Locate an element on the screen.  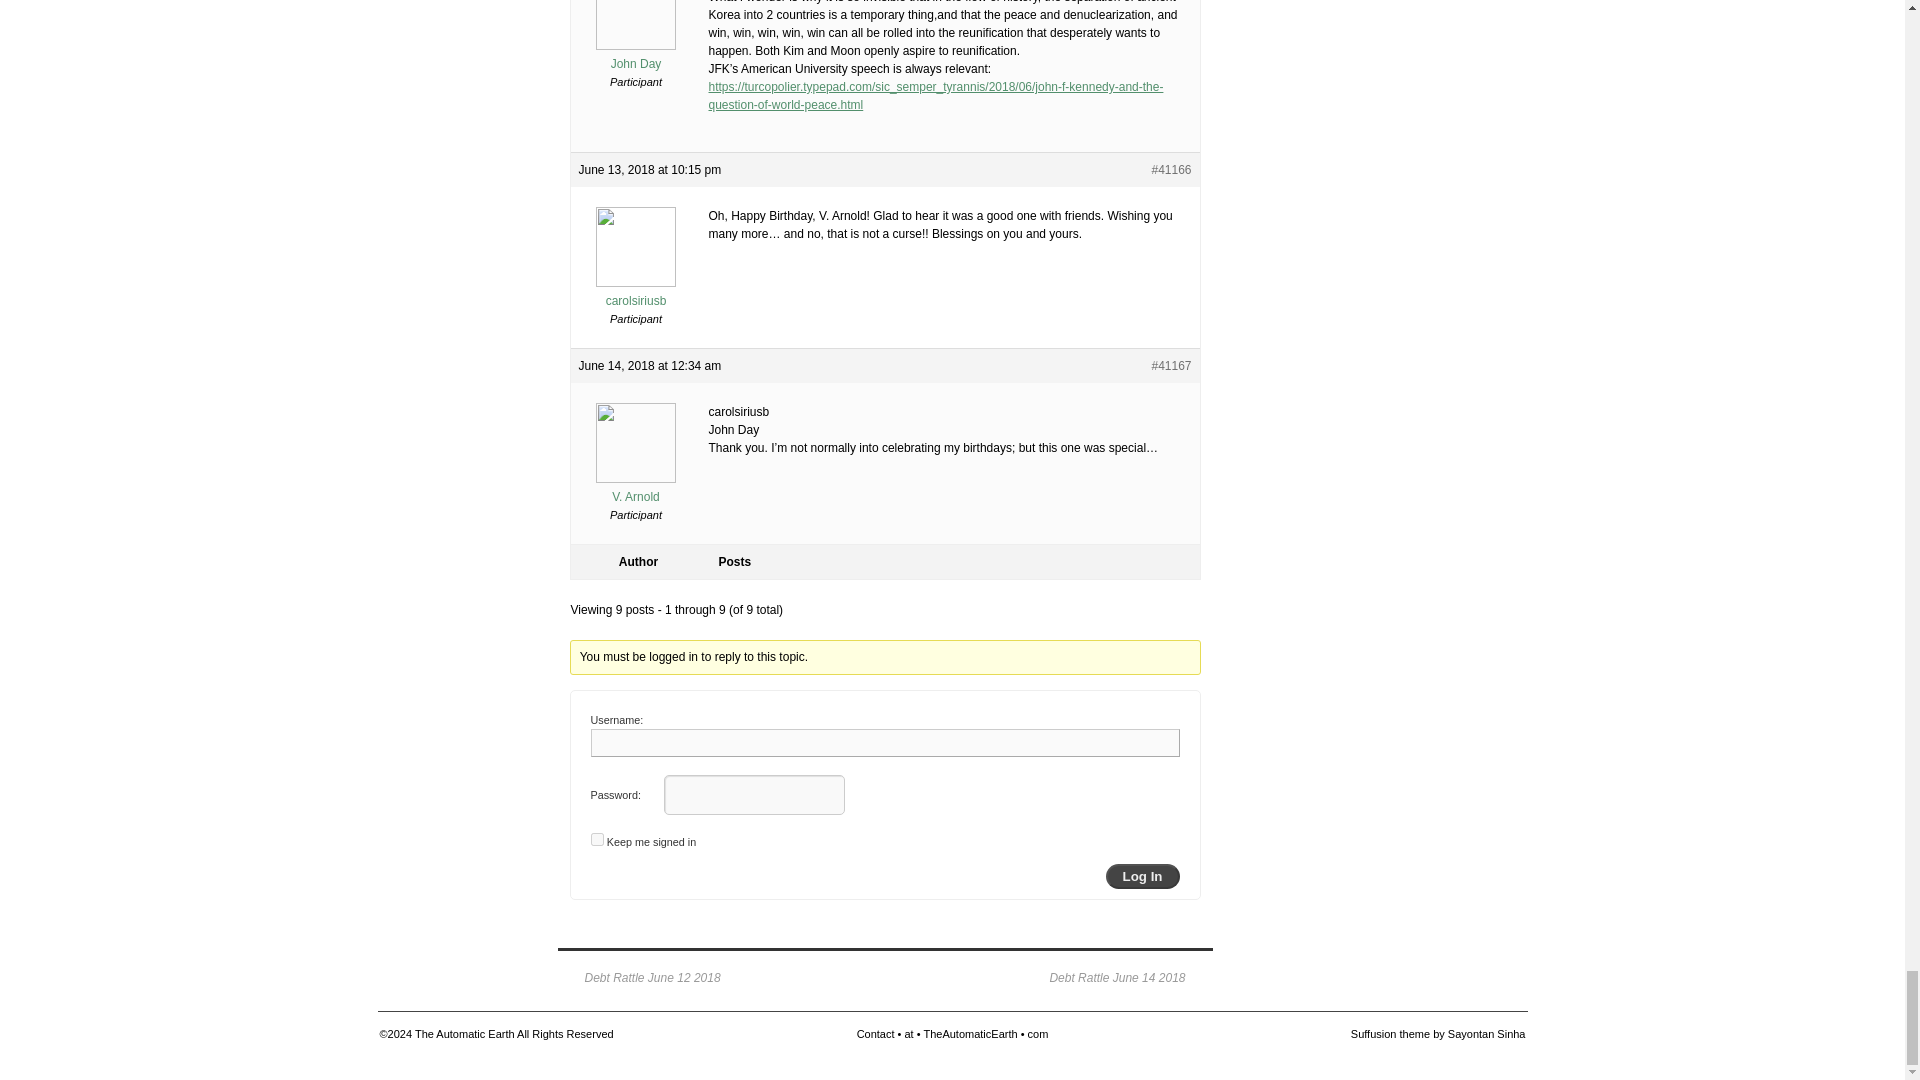
View carolsiriusb's profile is located at coordinates (635, 292).